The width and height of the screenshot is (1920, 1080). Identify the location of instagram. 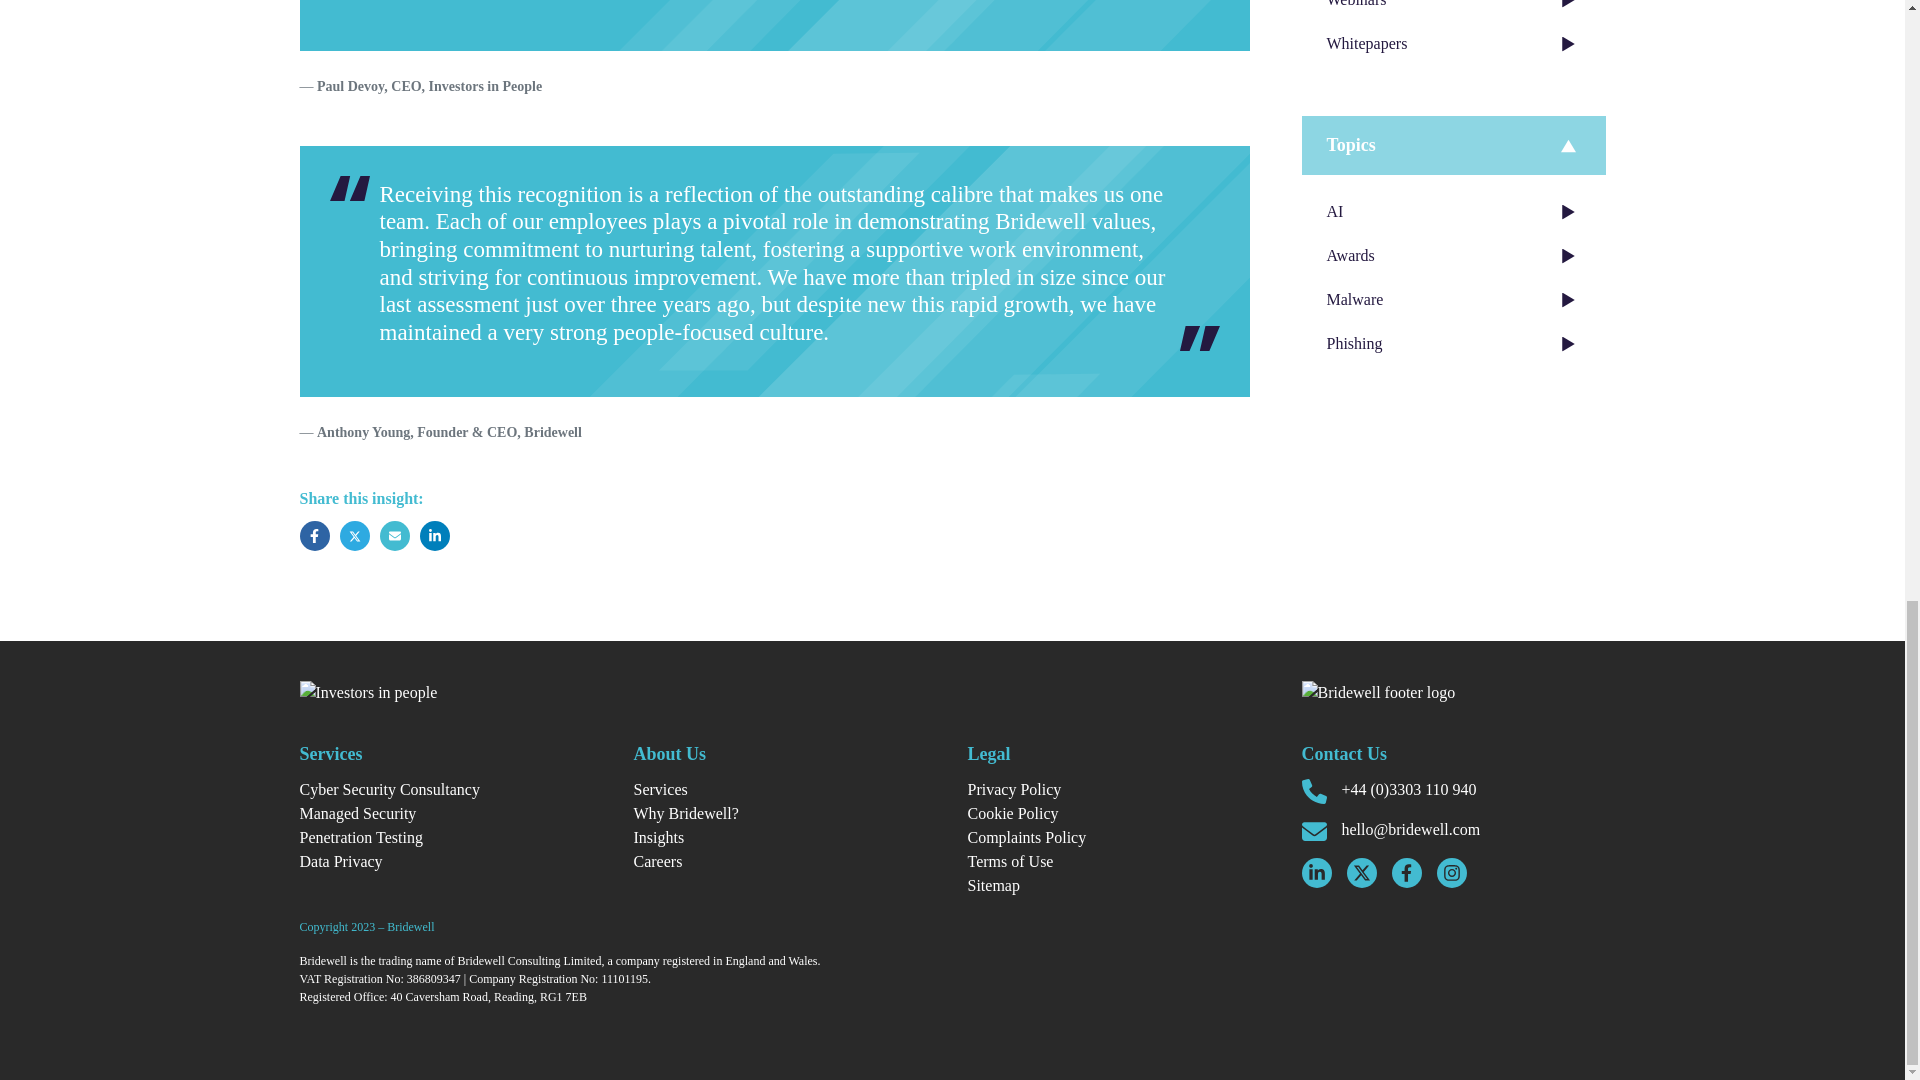
(1451, 872).